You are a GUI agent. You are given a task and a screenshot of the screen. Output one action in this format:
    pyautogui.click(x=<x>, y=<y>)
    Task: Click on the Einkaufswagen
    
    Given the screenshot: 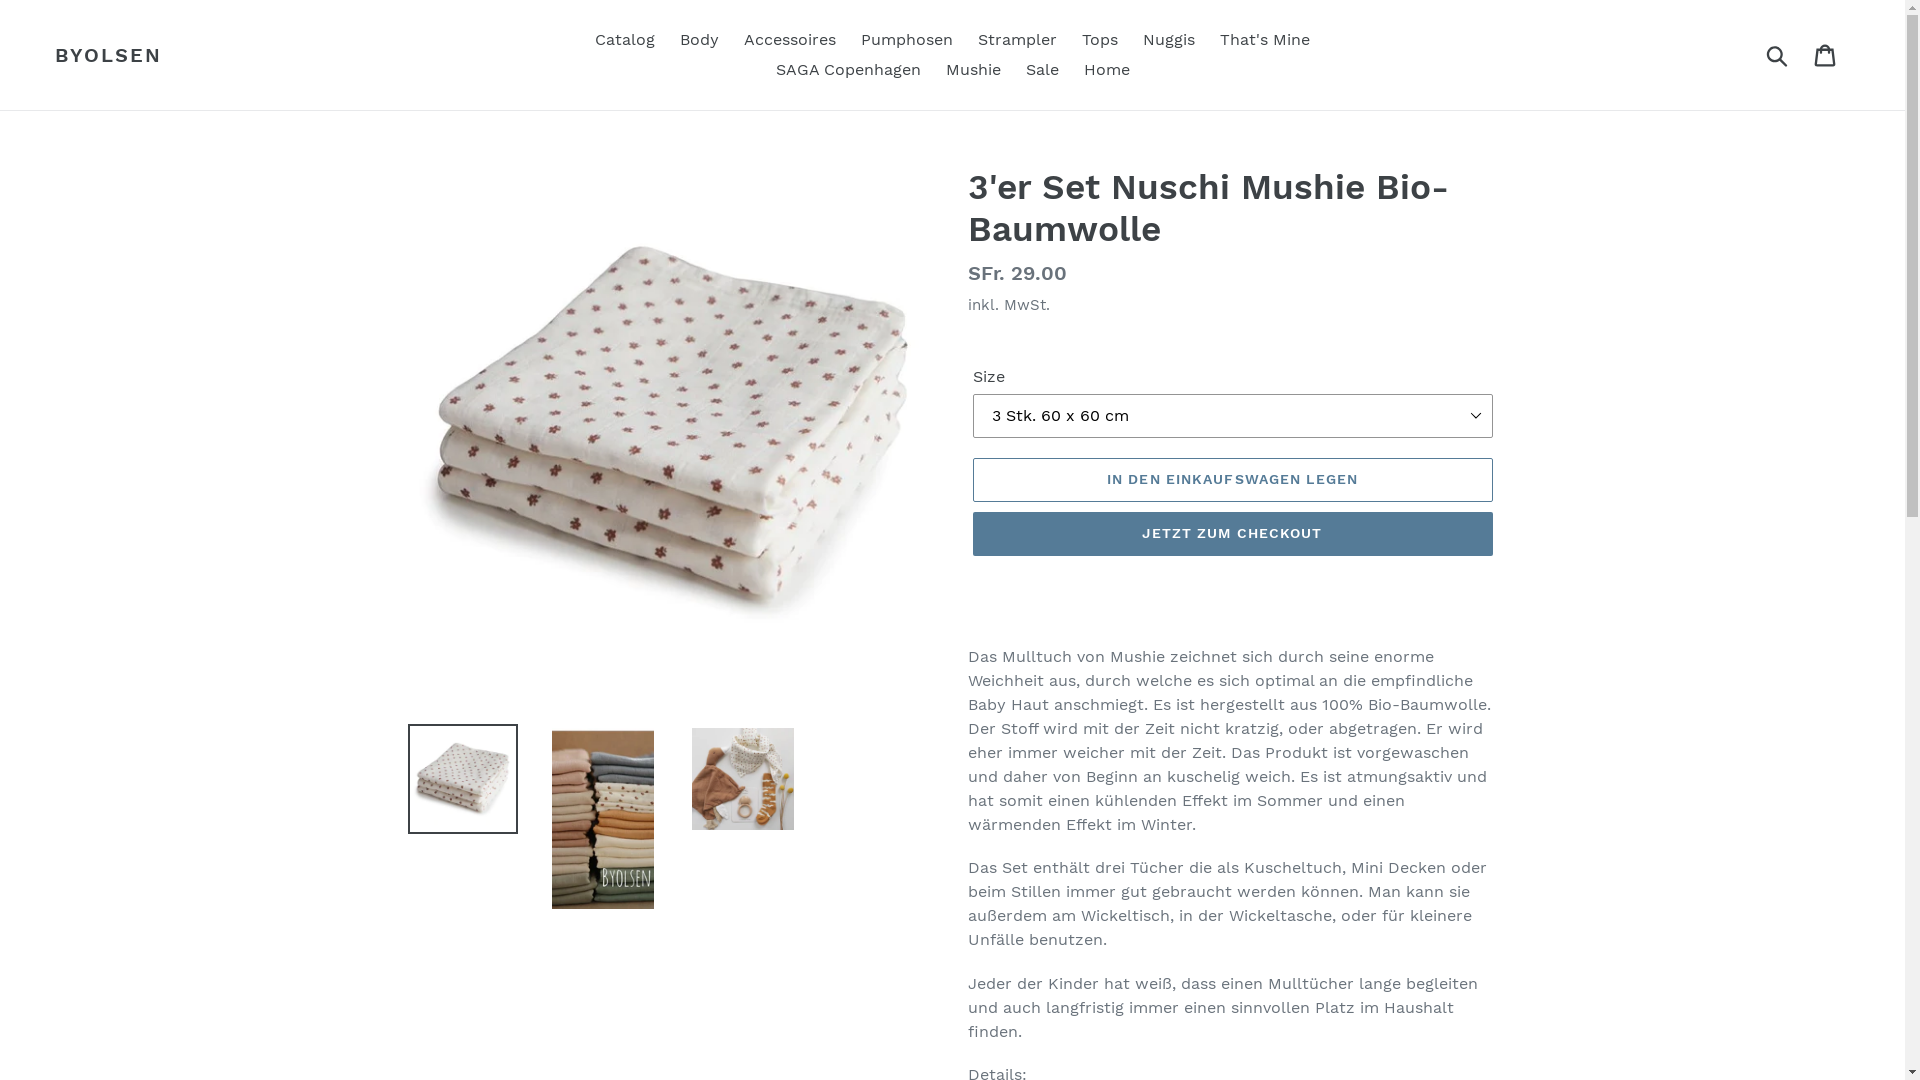 What is the action you would take?
    pyautogui.click(x=1826, y=55)
    